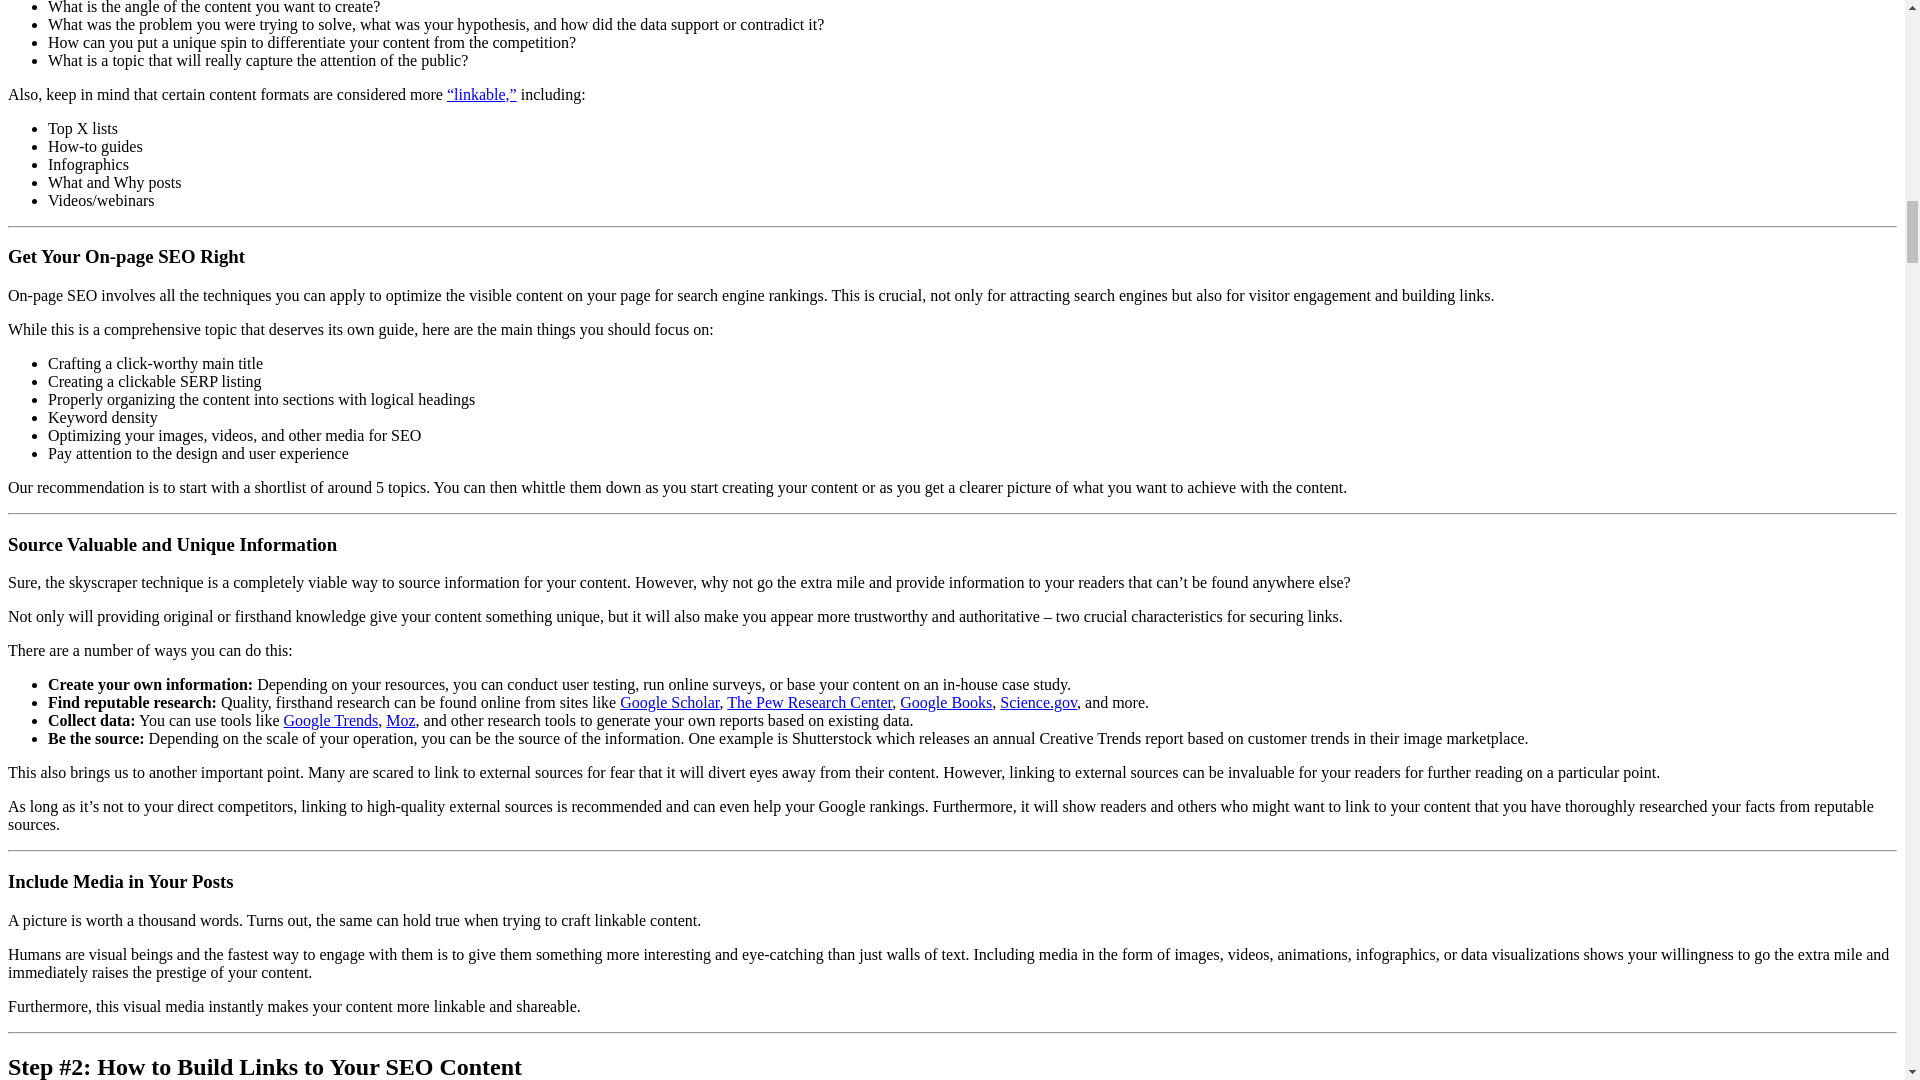  I want to click on The Pew Research Center, so click(810, 702).